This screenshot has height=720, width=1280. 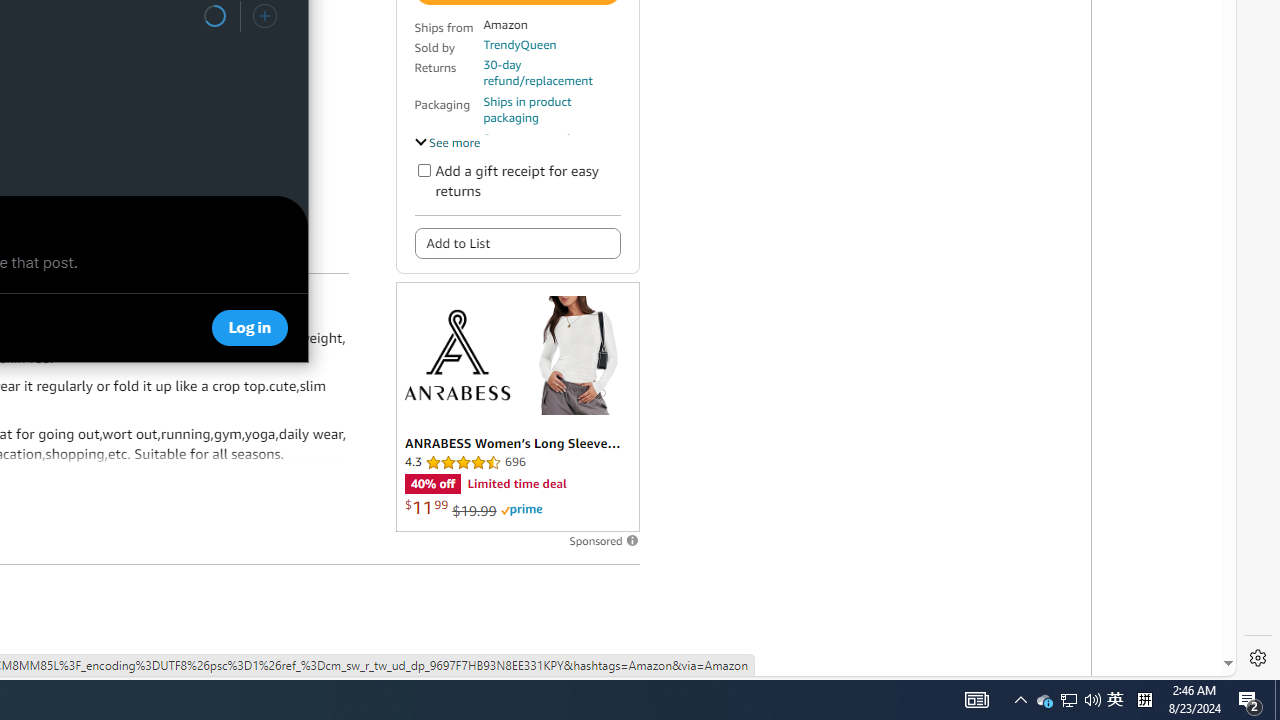 I want to click on Ships in product packaging, so click(x=551, y=110).